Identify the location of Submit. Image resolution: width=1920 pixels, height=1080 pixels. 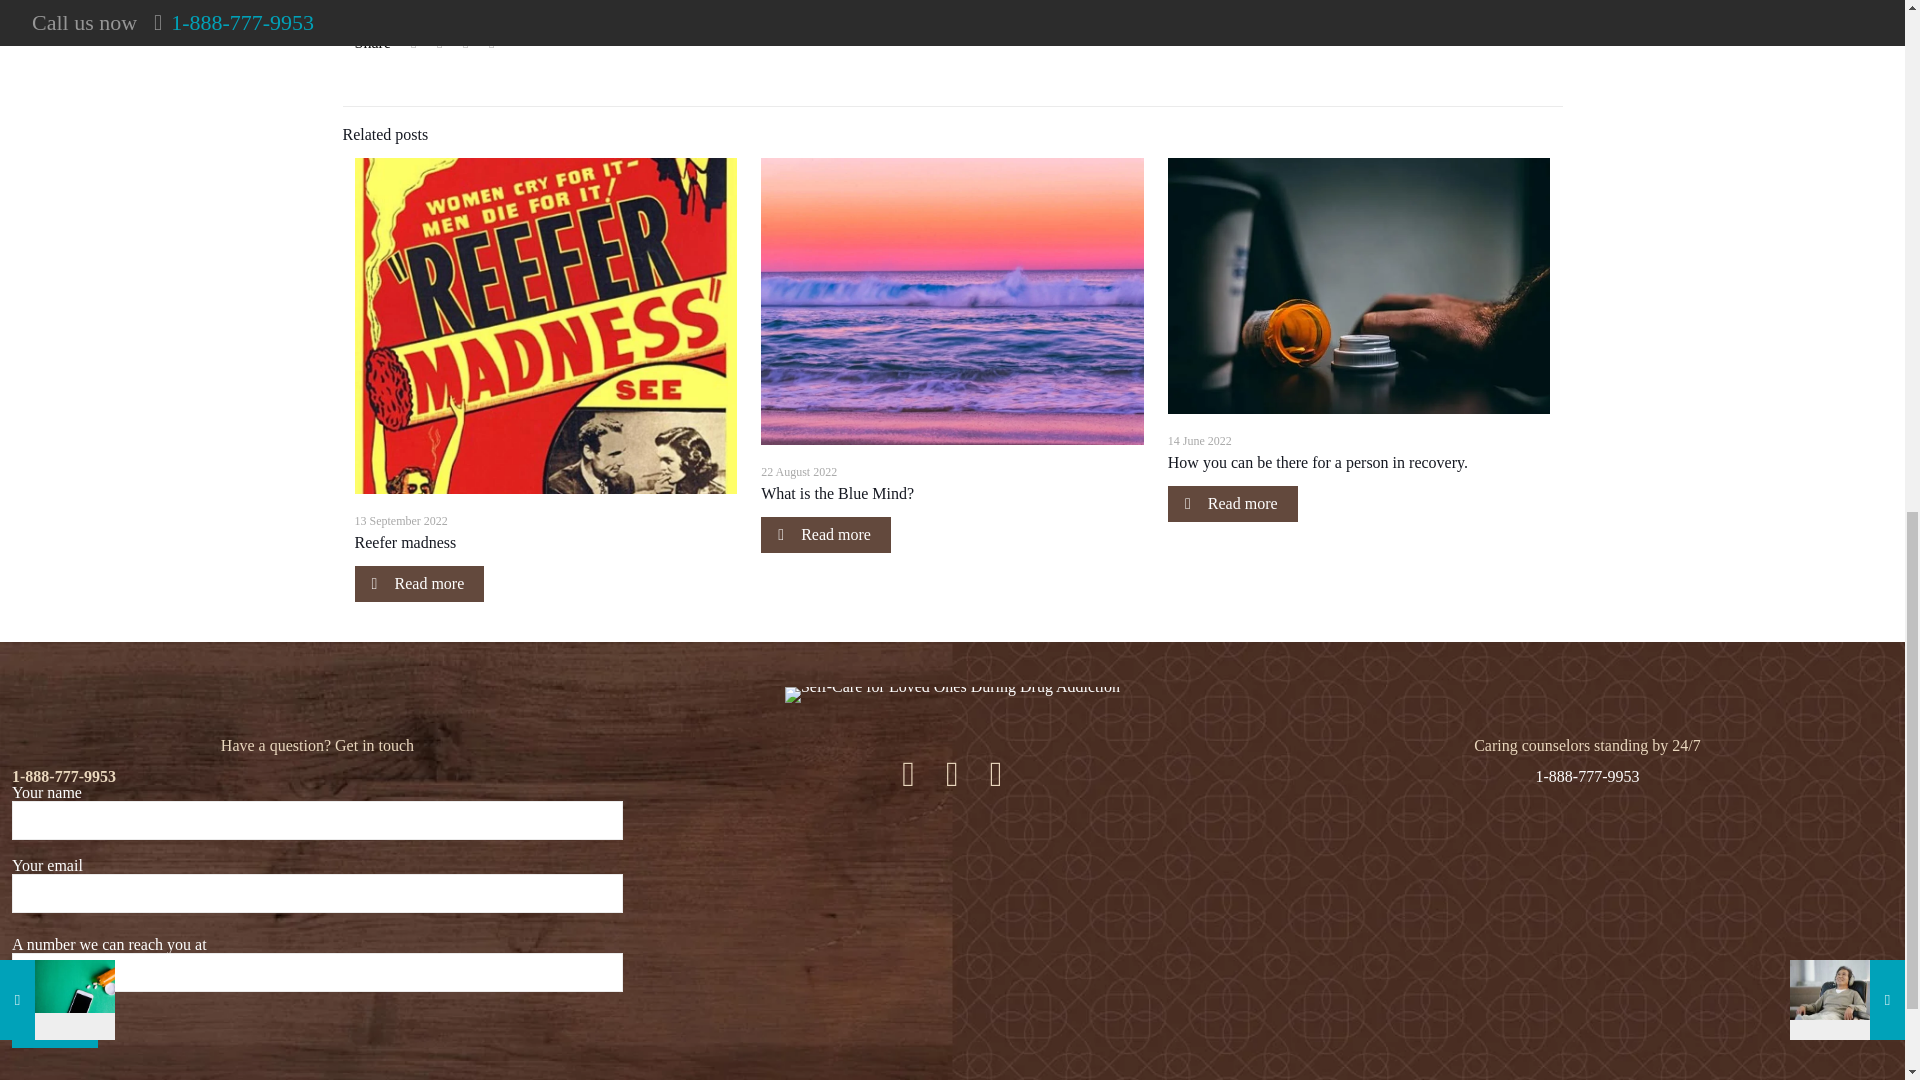
(54, 1028).